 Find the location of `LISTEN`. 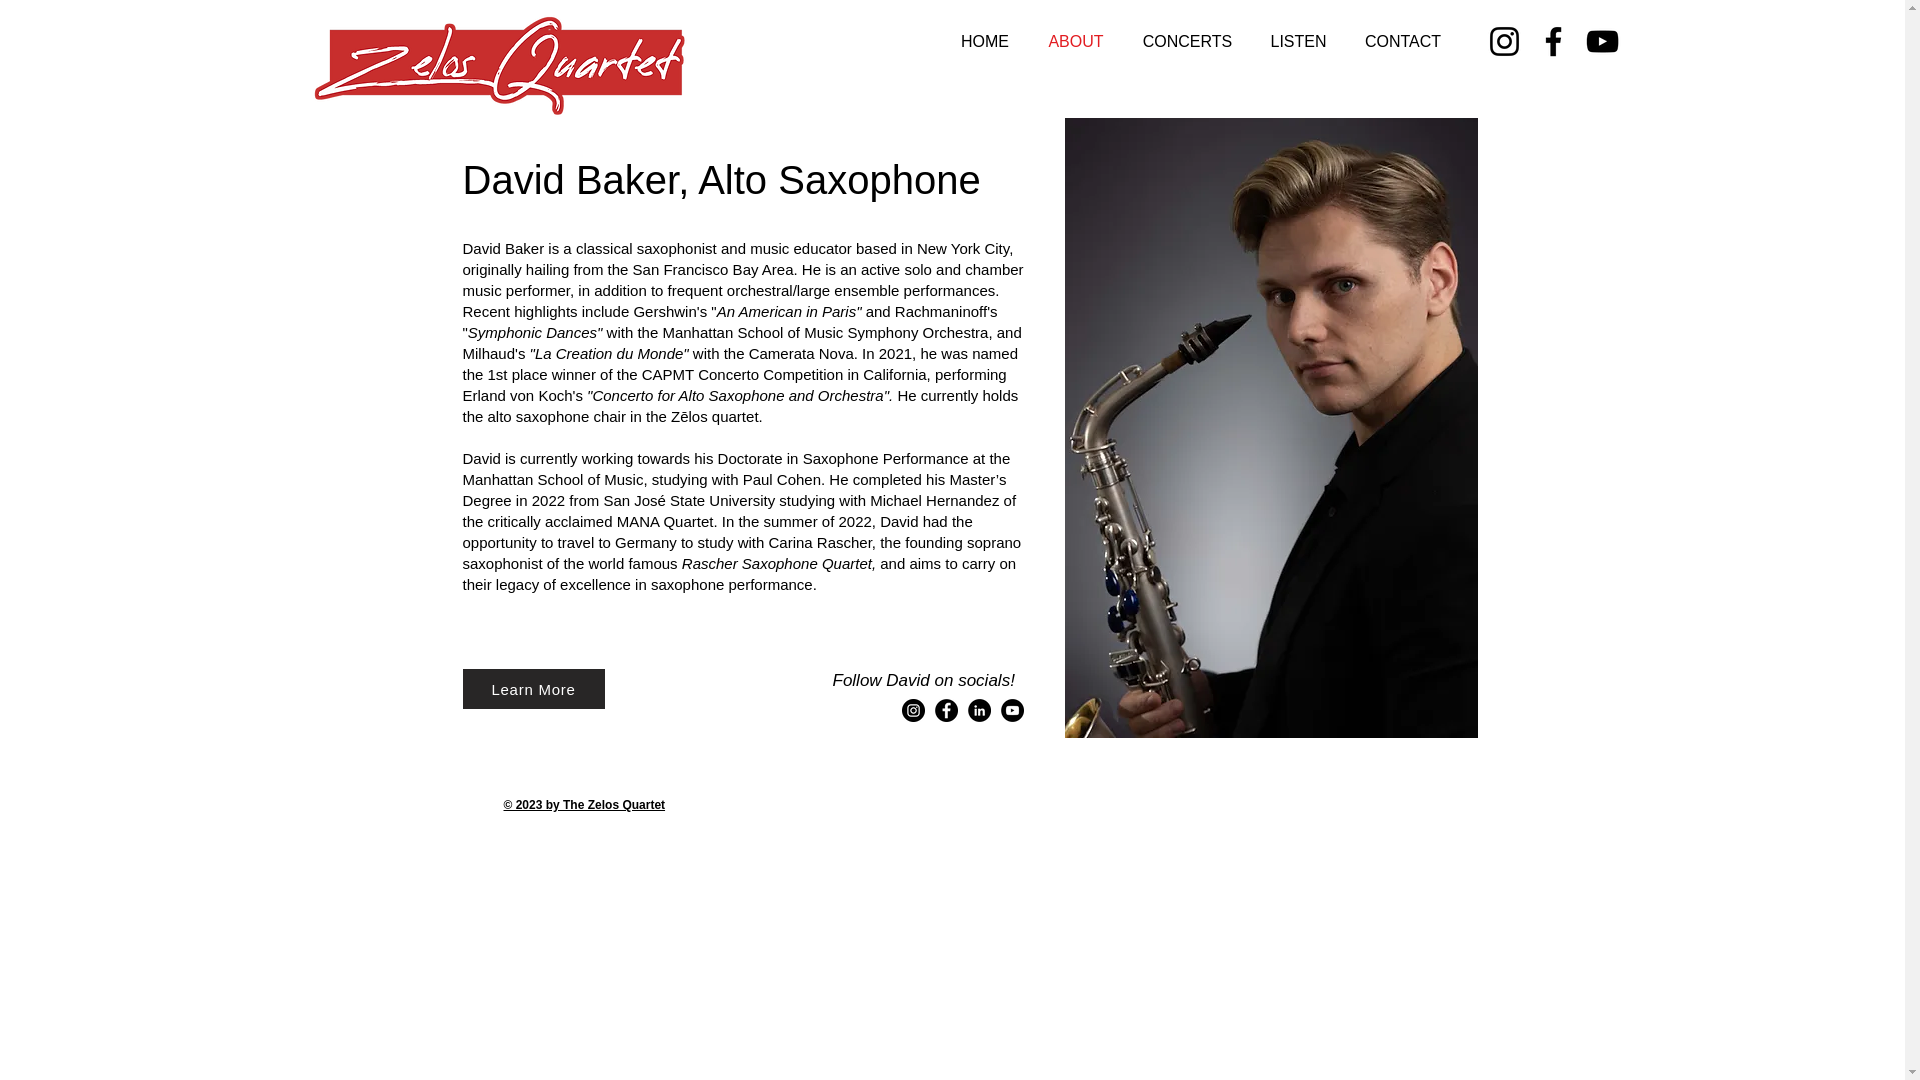

LISTEN is located at coordinates (1298, 41).